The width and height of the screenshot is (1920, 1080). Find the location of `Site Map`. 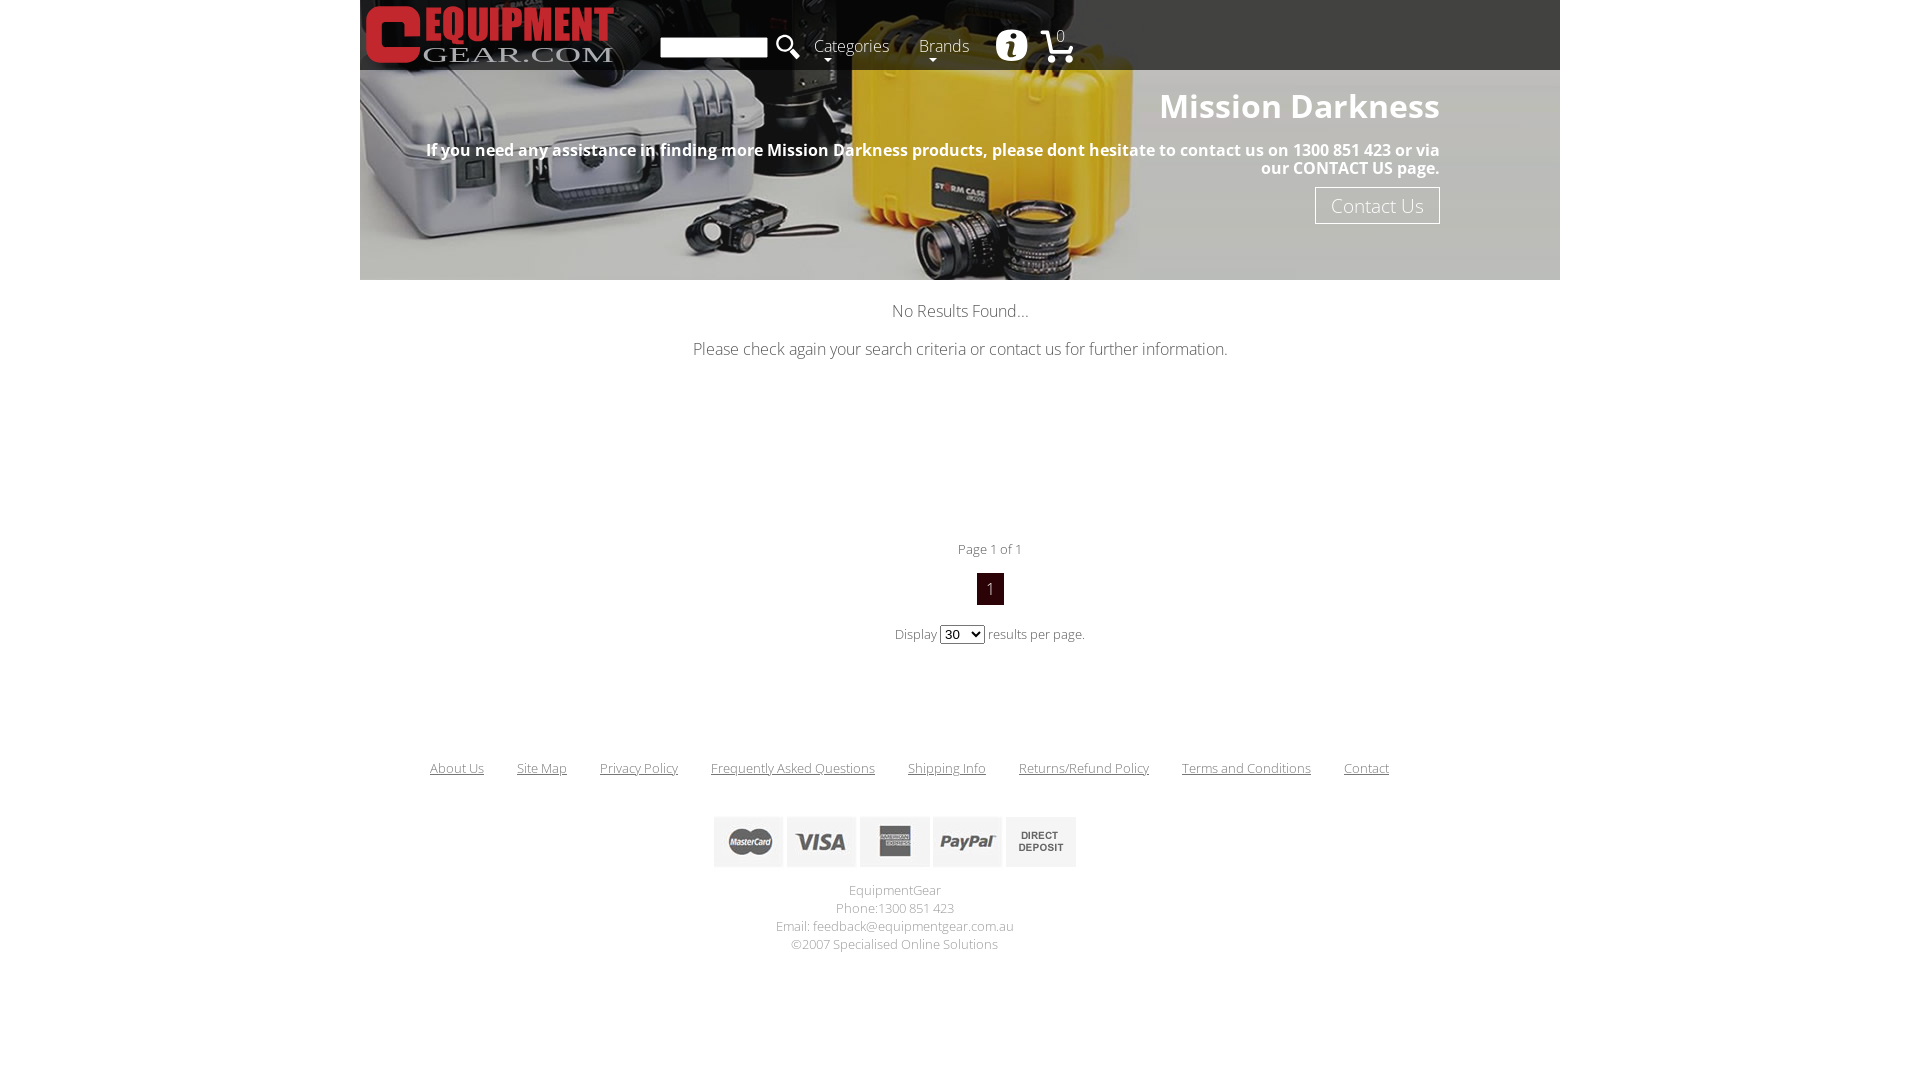

Site Map is located at coordinates (542, 768).